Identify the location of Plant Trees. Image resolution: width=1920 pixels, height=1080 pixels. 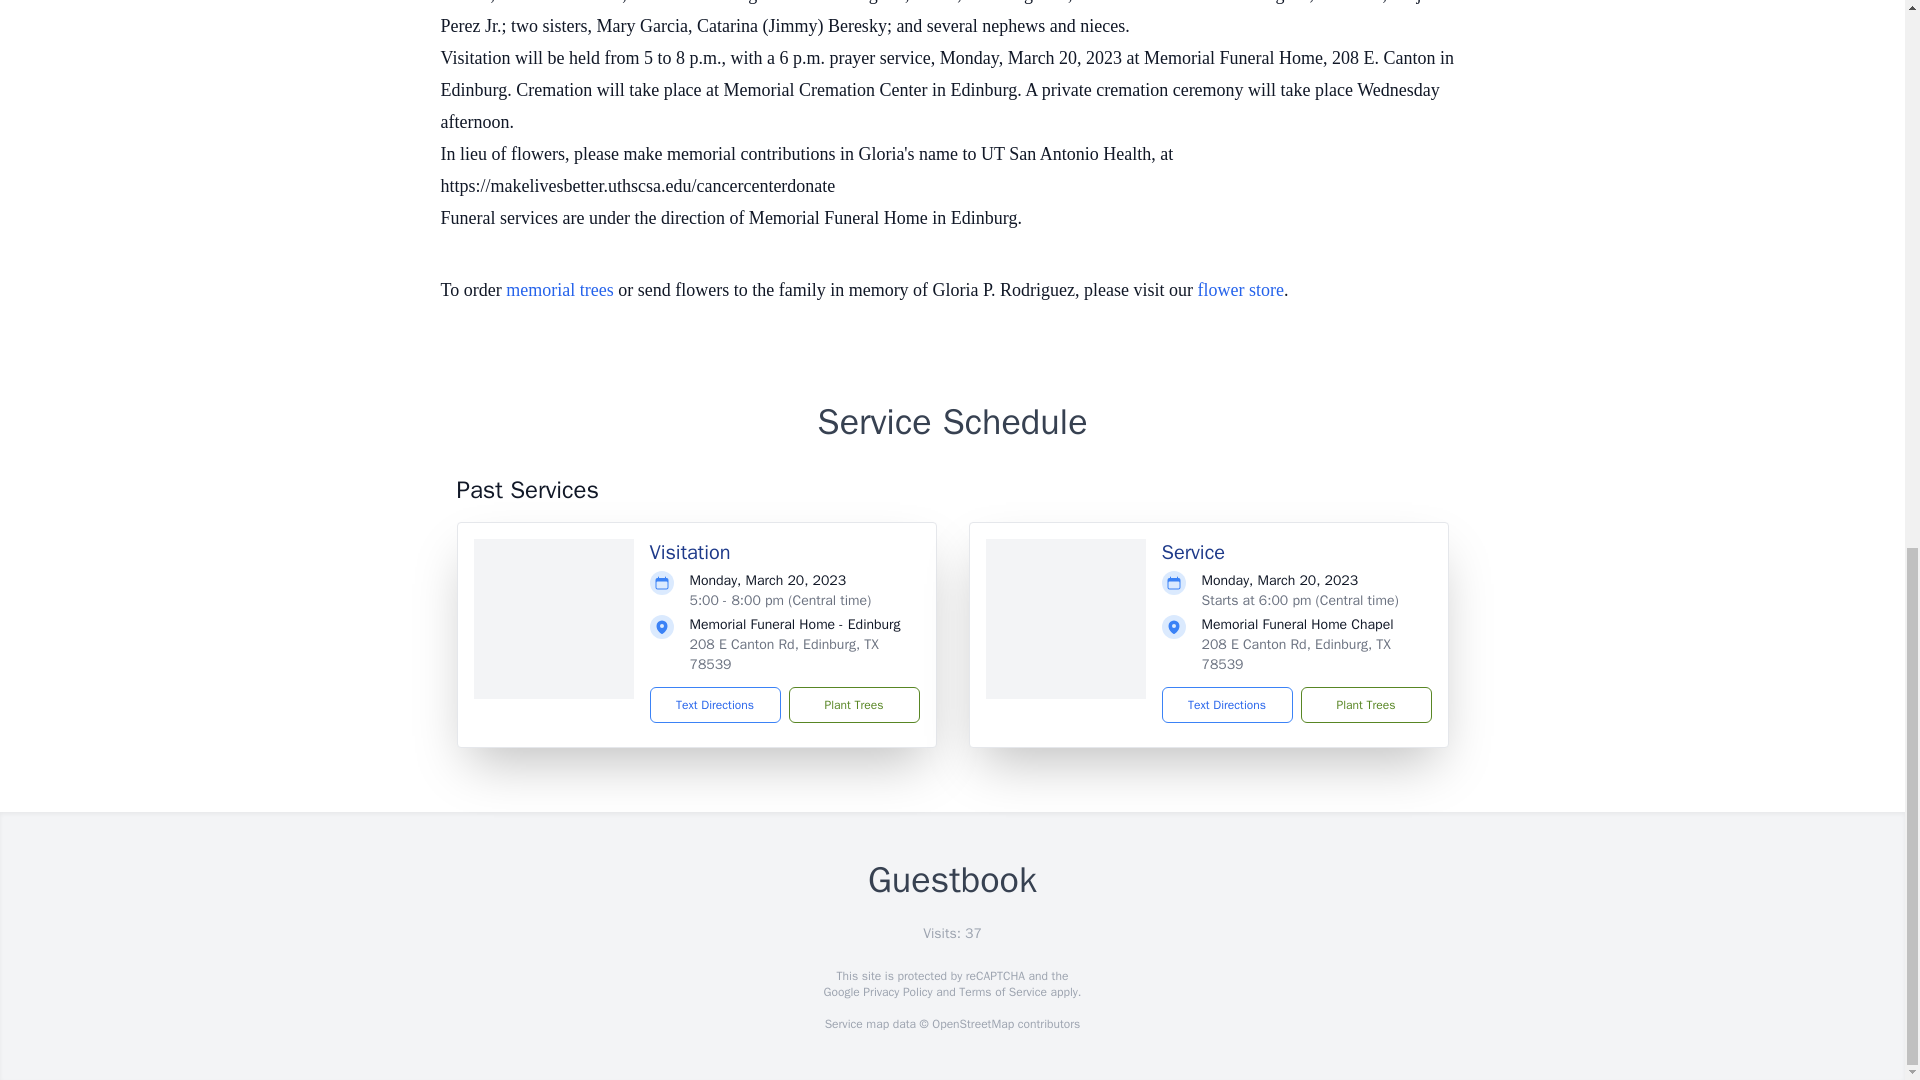
(853, 704).